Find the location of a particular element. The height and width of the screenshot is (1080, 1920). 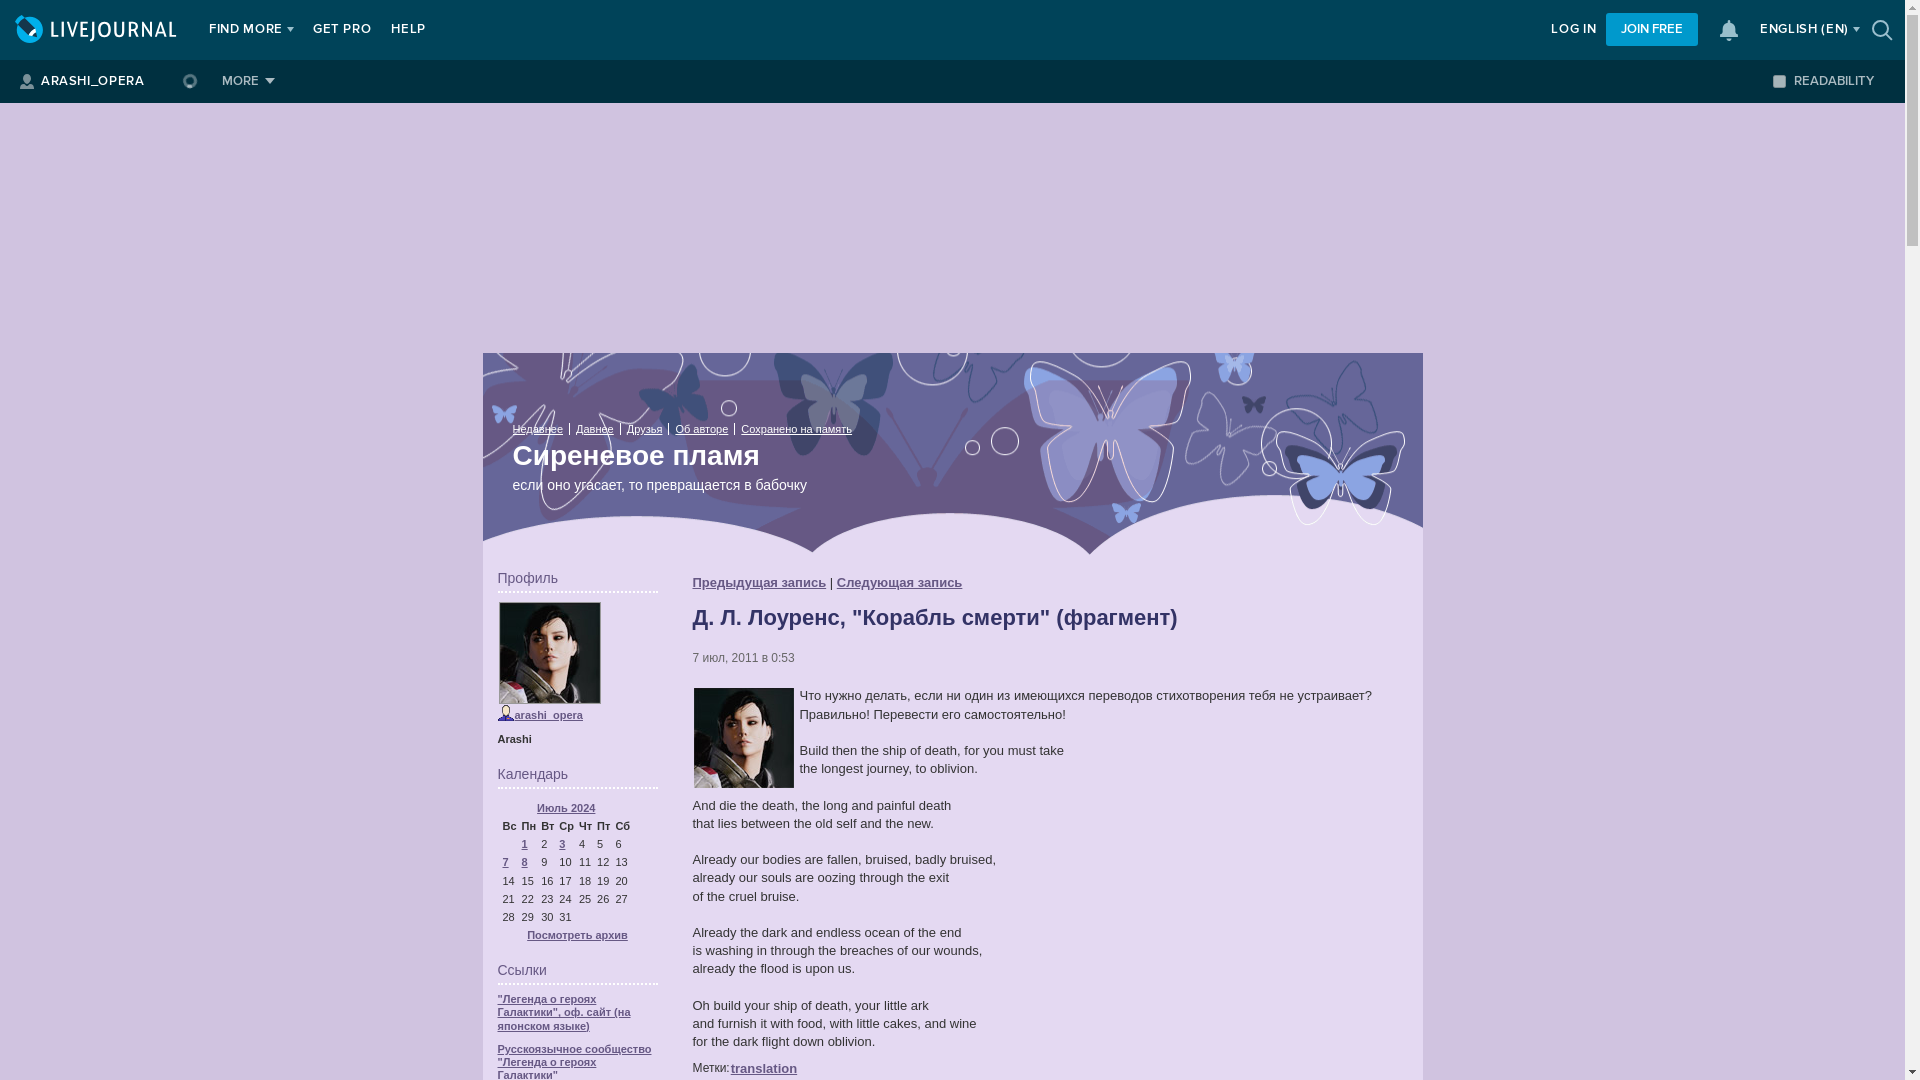

HELP is located at coordinates (408, 30).